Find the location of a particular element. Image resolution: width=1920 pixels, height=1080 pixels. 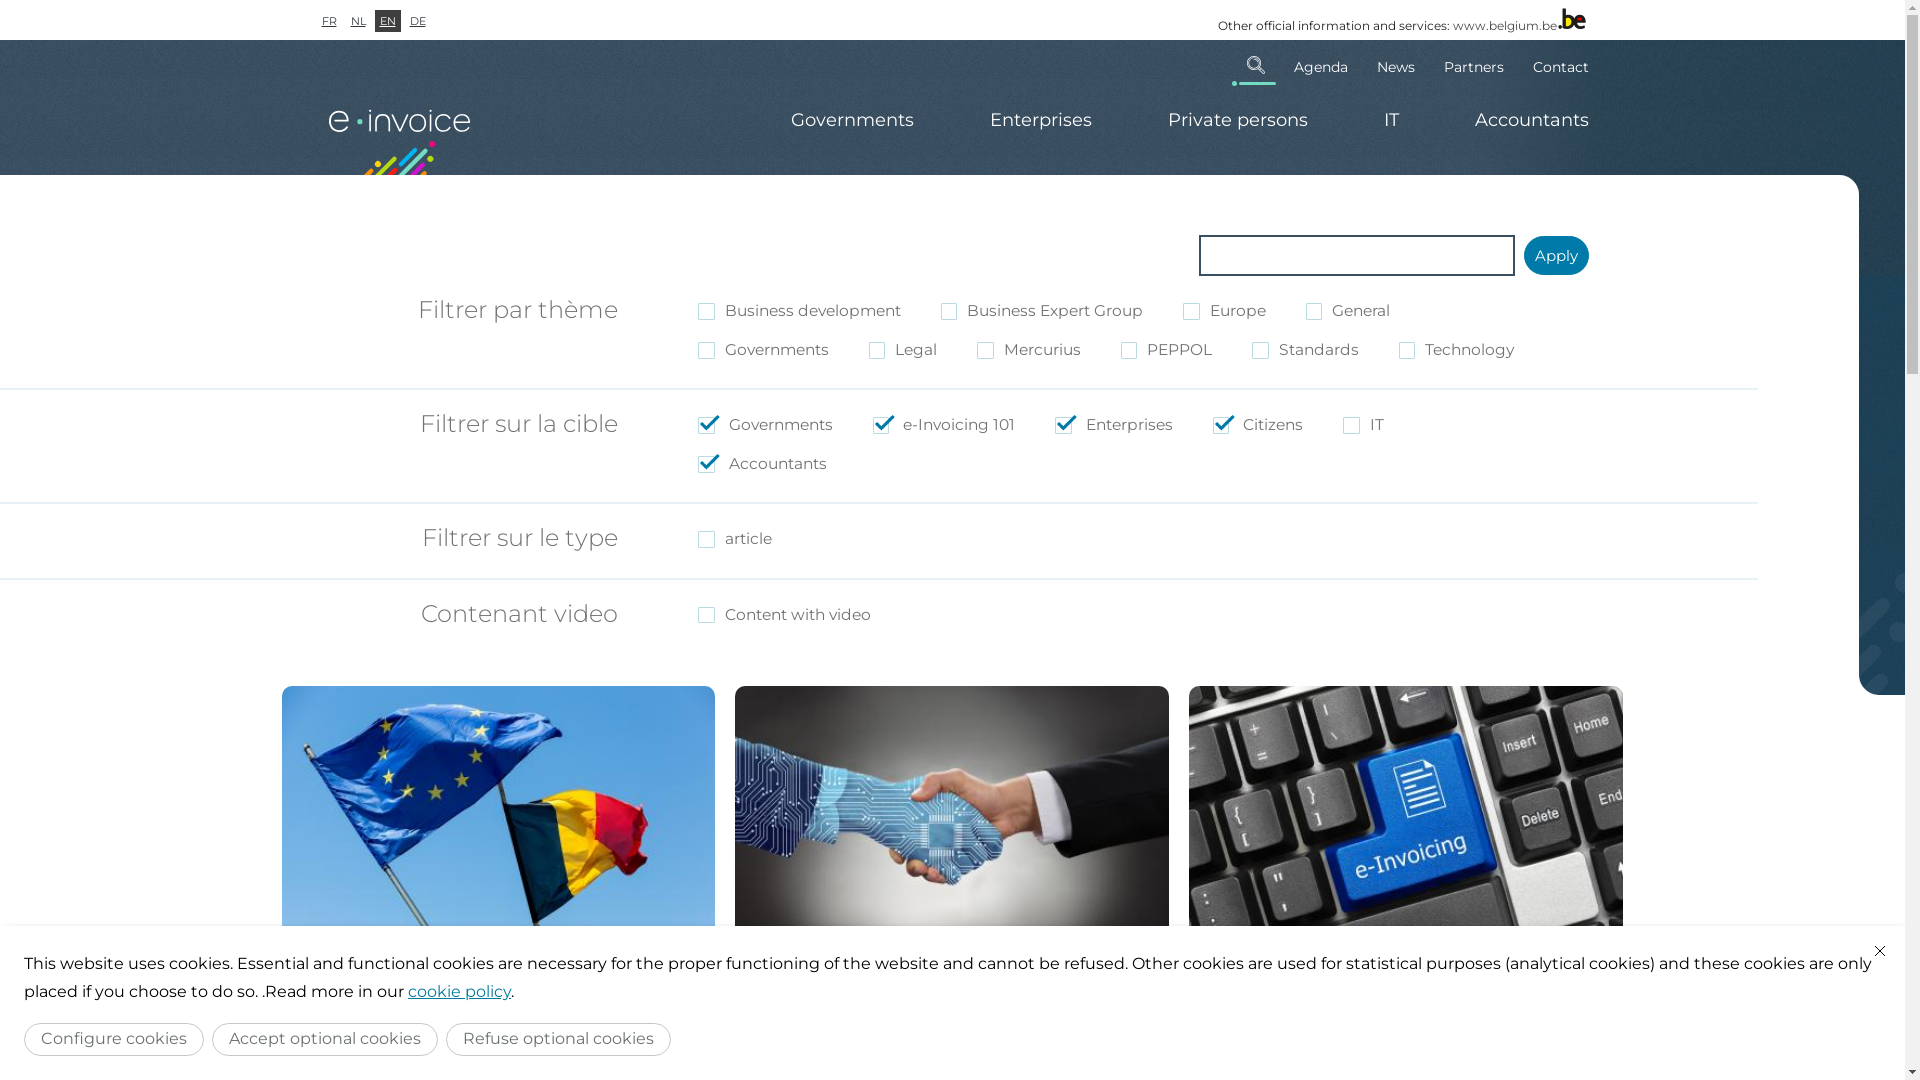

Governments is located at coordinates (852, 120).